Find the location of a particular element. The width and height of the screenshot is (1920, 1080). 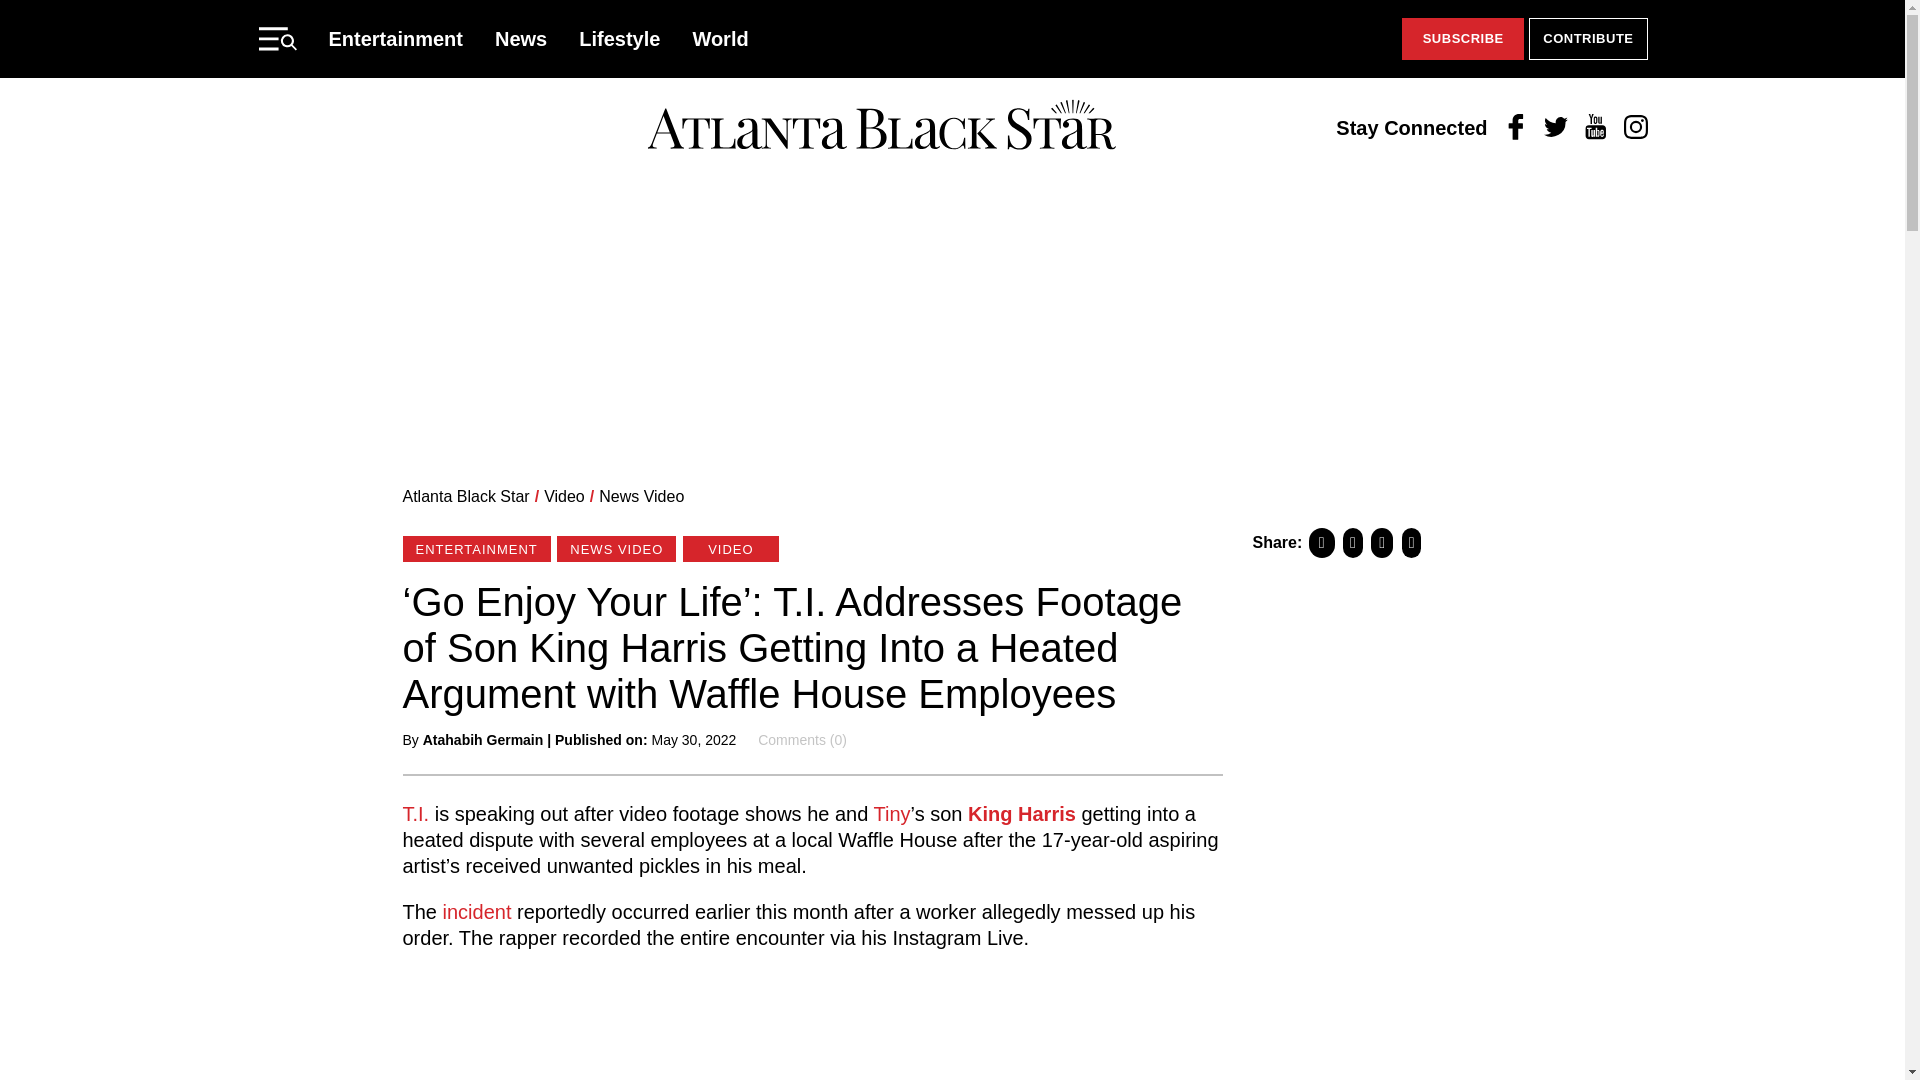

NEWS VIDEO is located at coordinates (616, 548).